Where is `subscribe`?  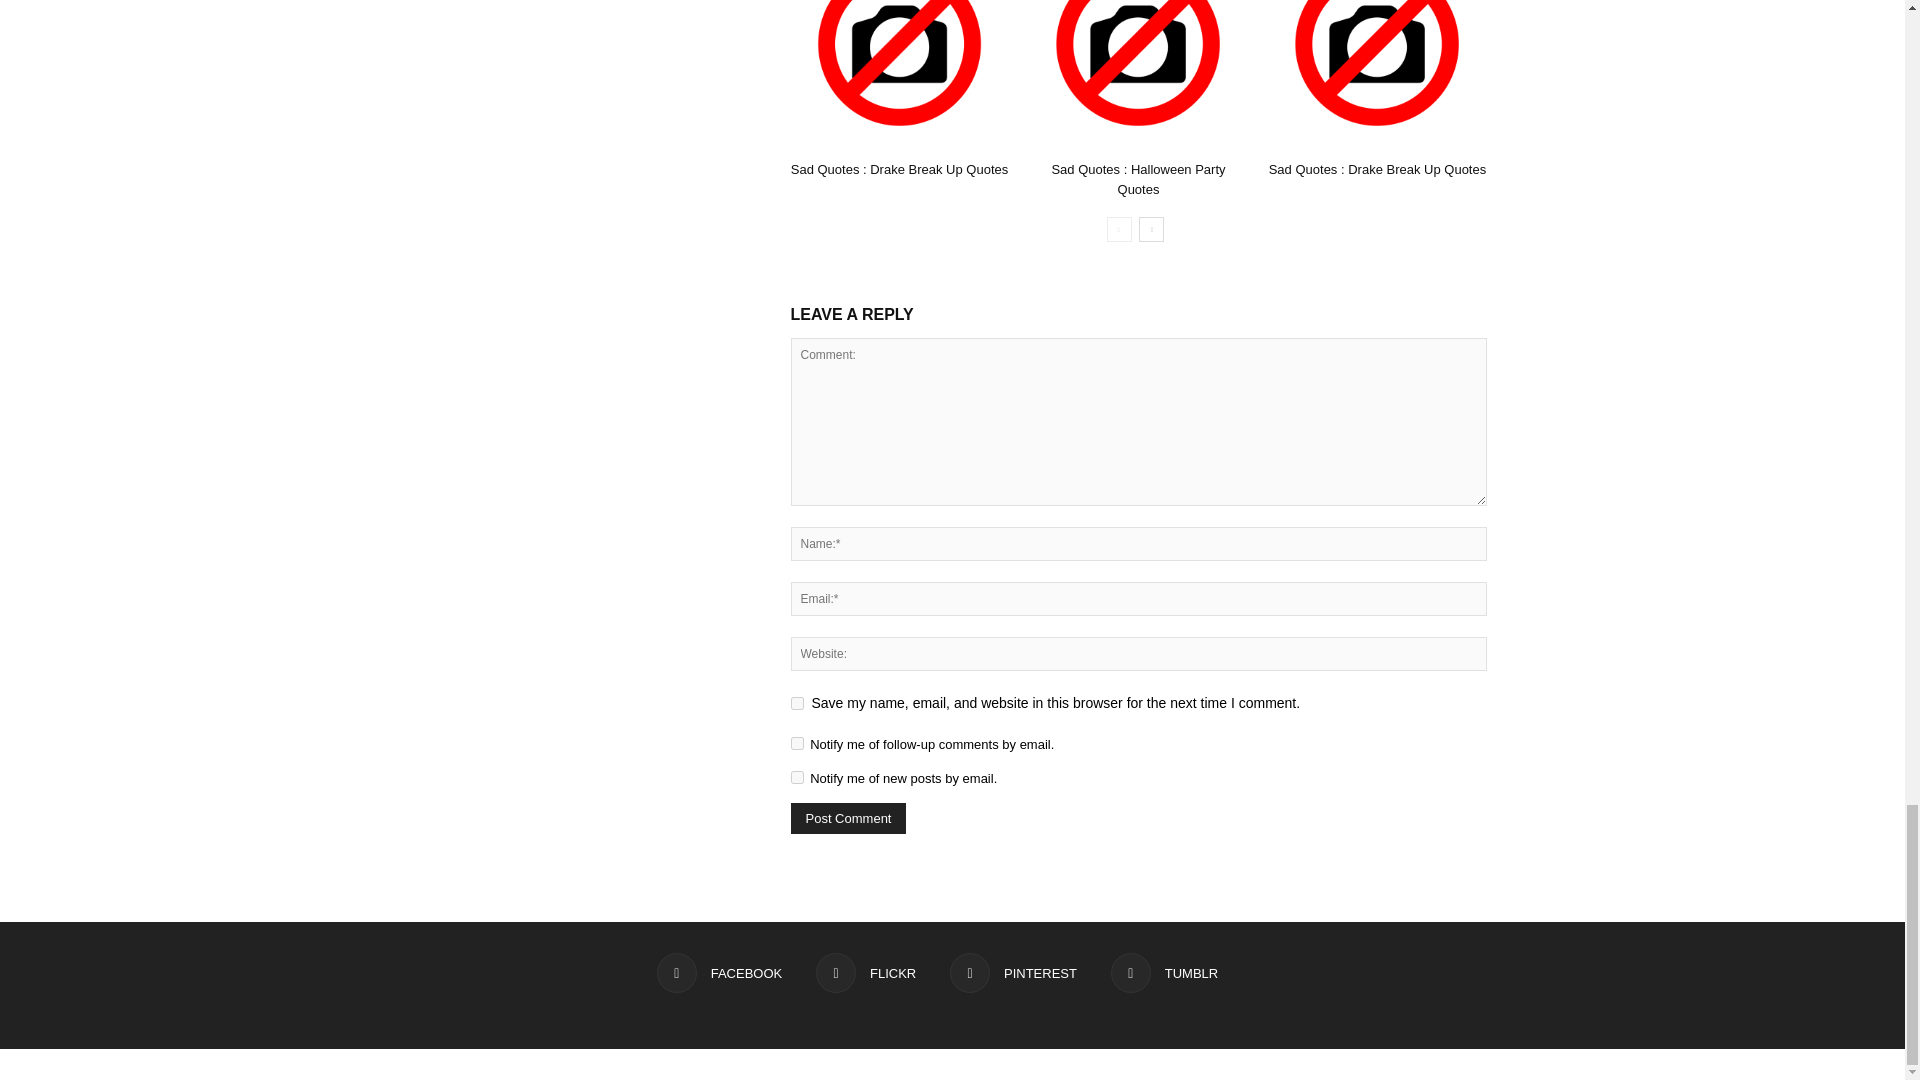
subscribe is located at coordinates (796, 778).